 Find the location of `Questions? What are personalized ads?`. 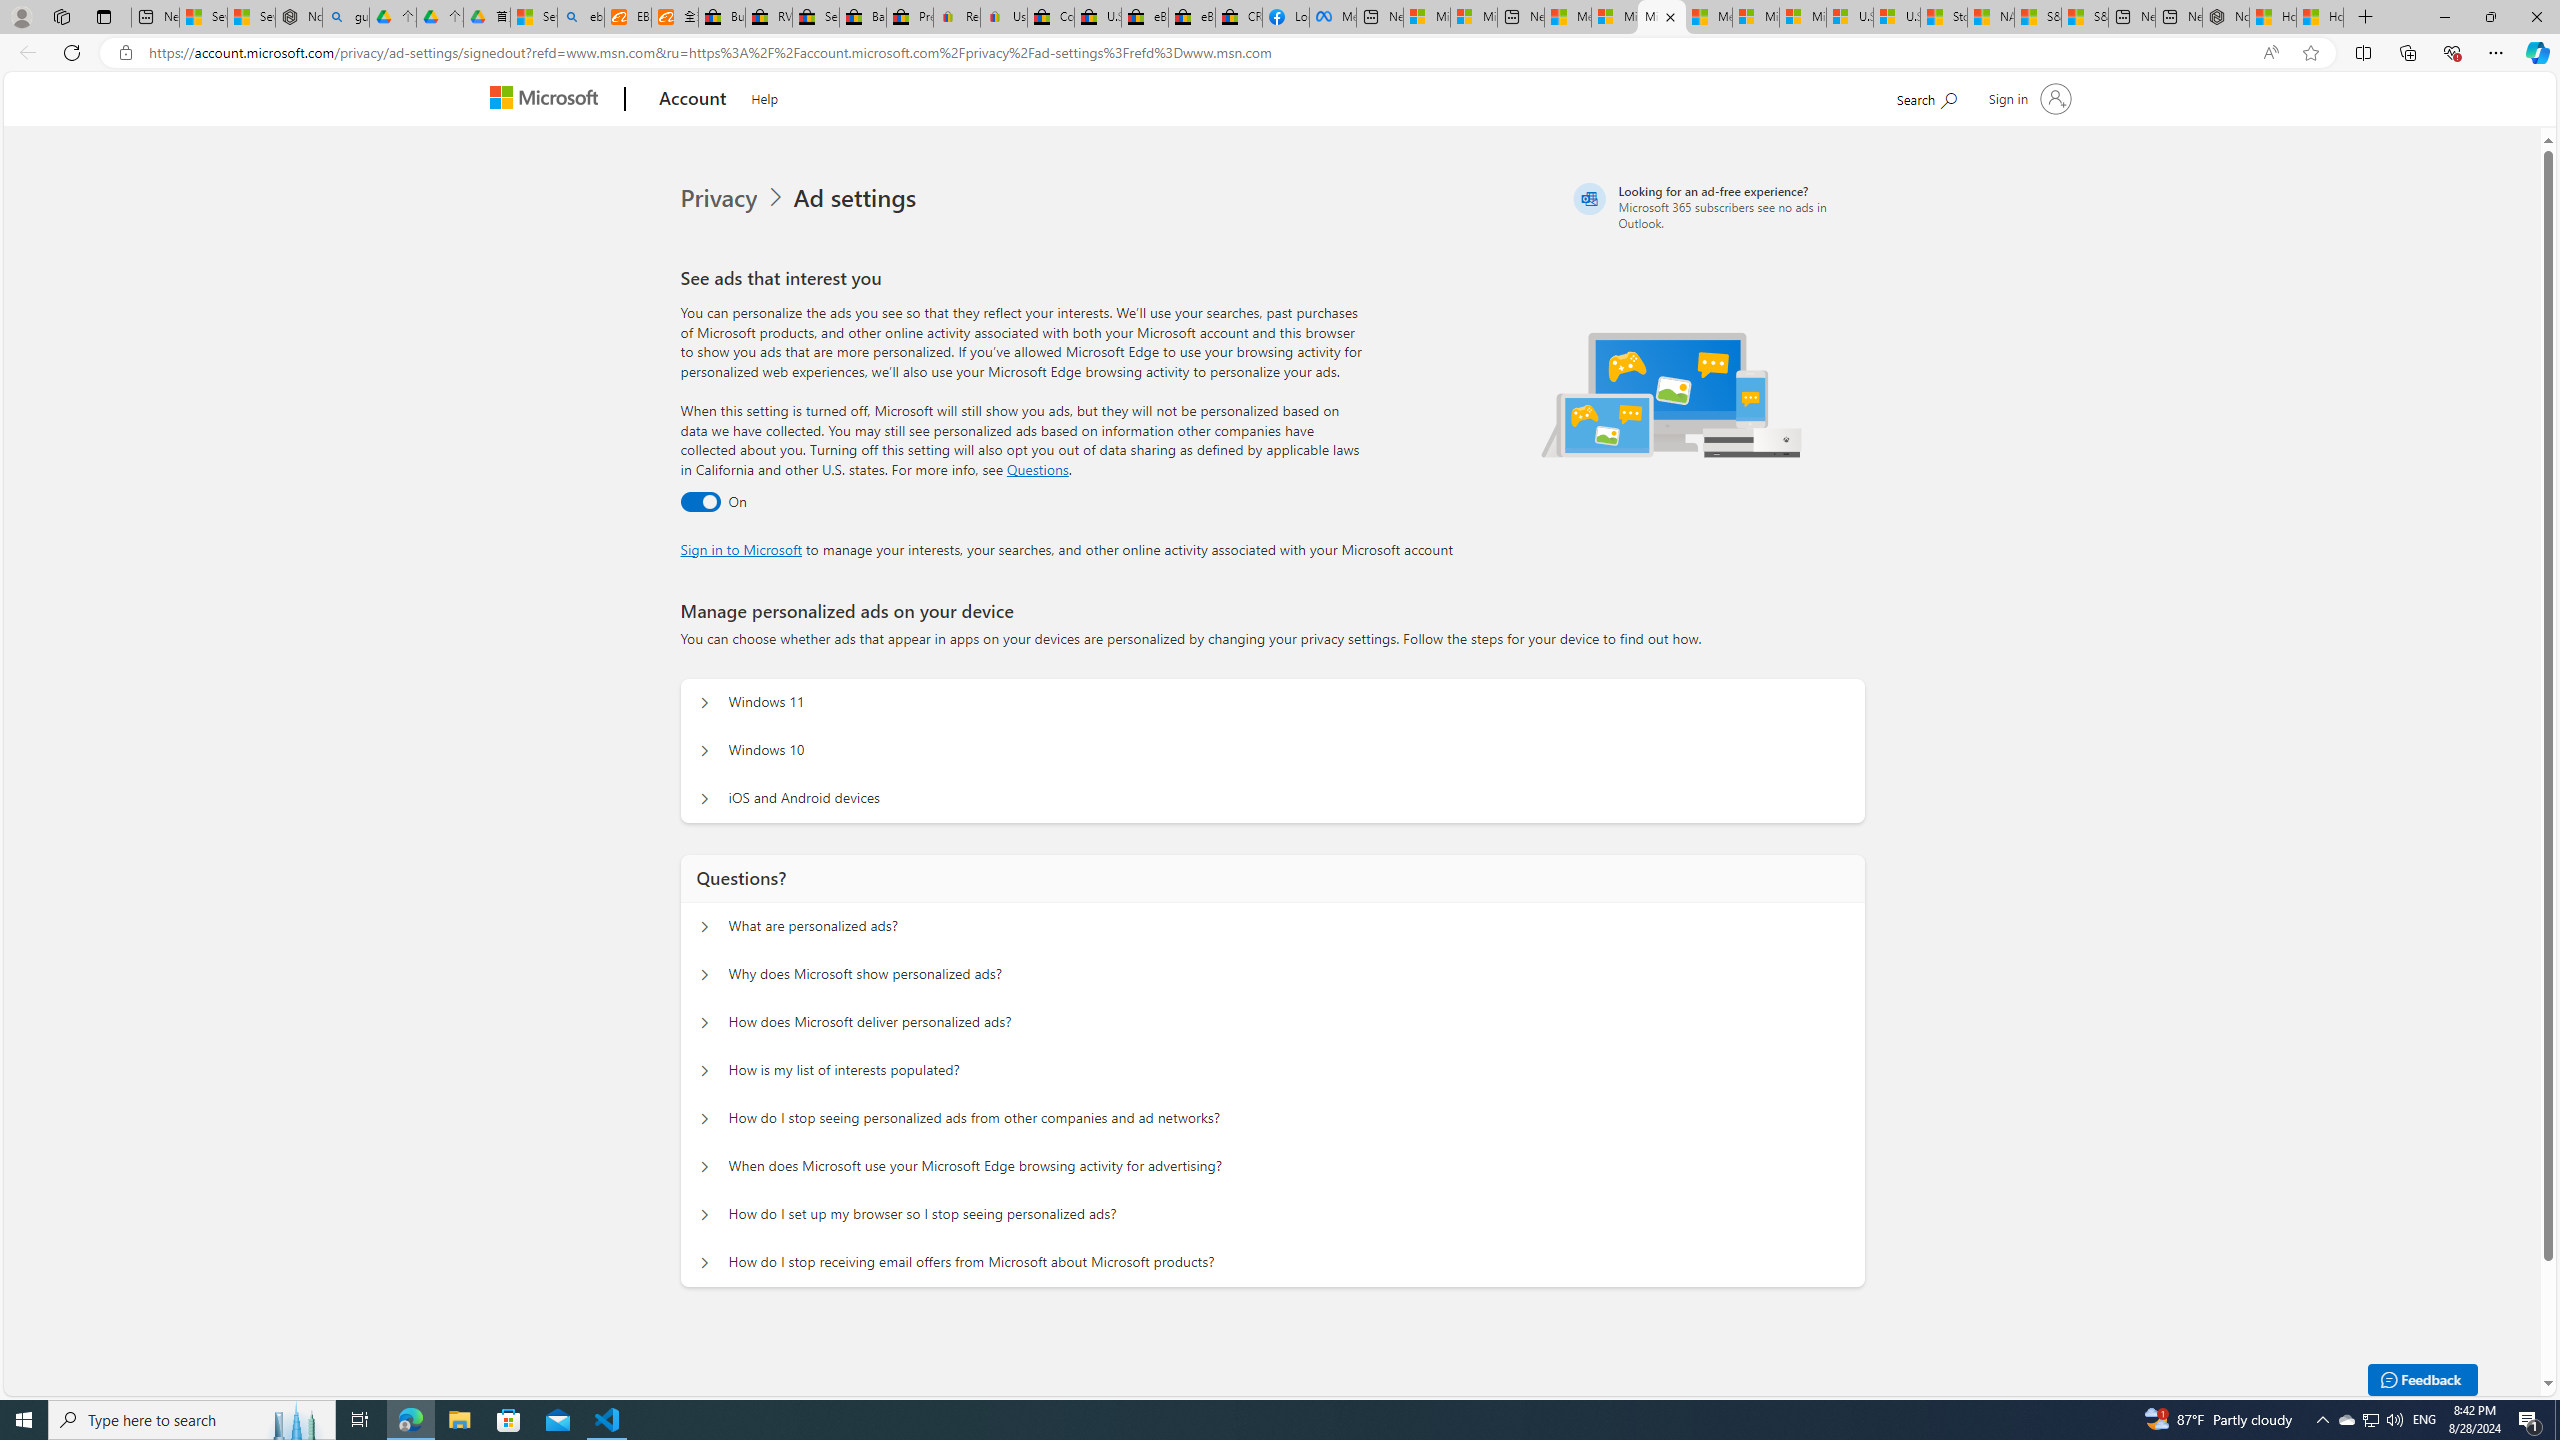

Questions? What are personalized ads? is located at coordinates (705, 926).